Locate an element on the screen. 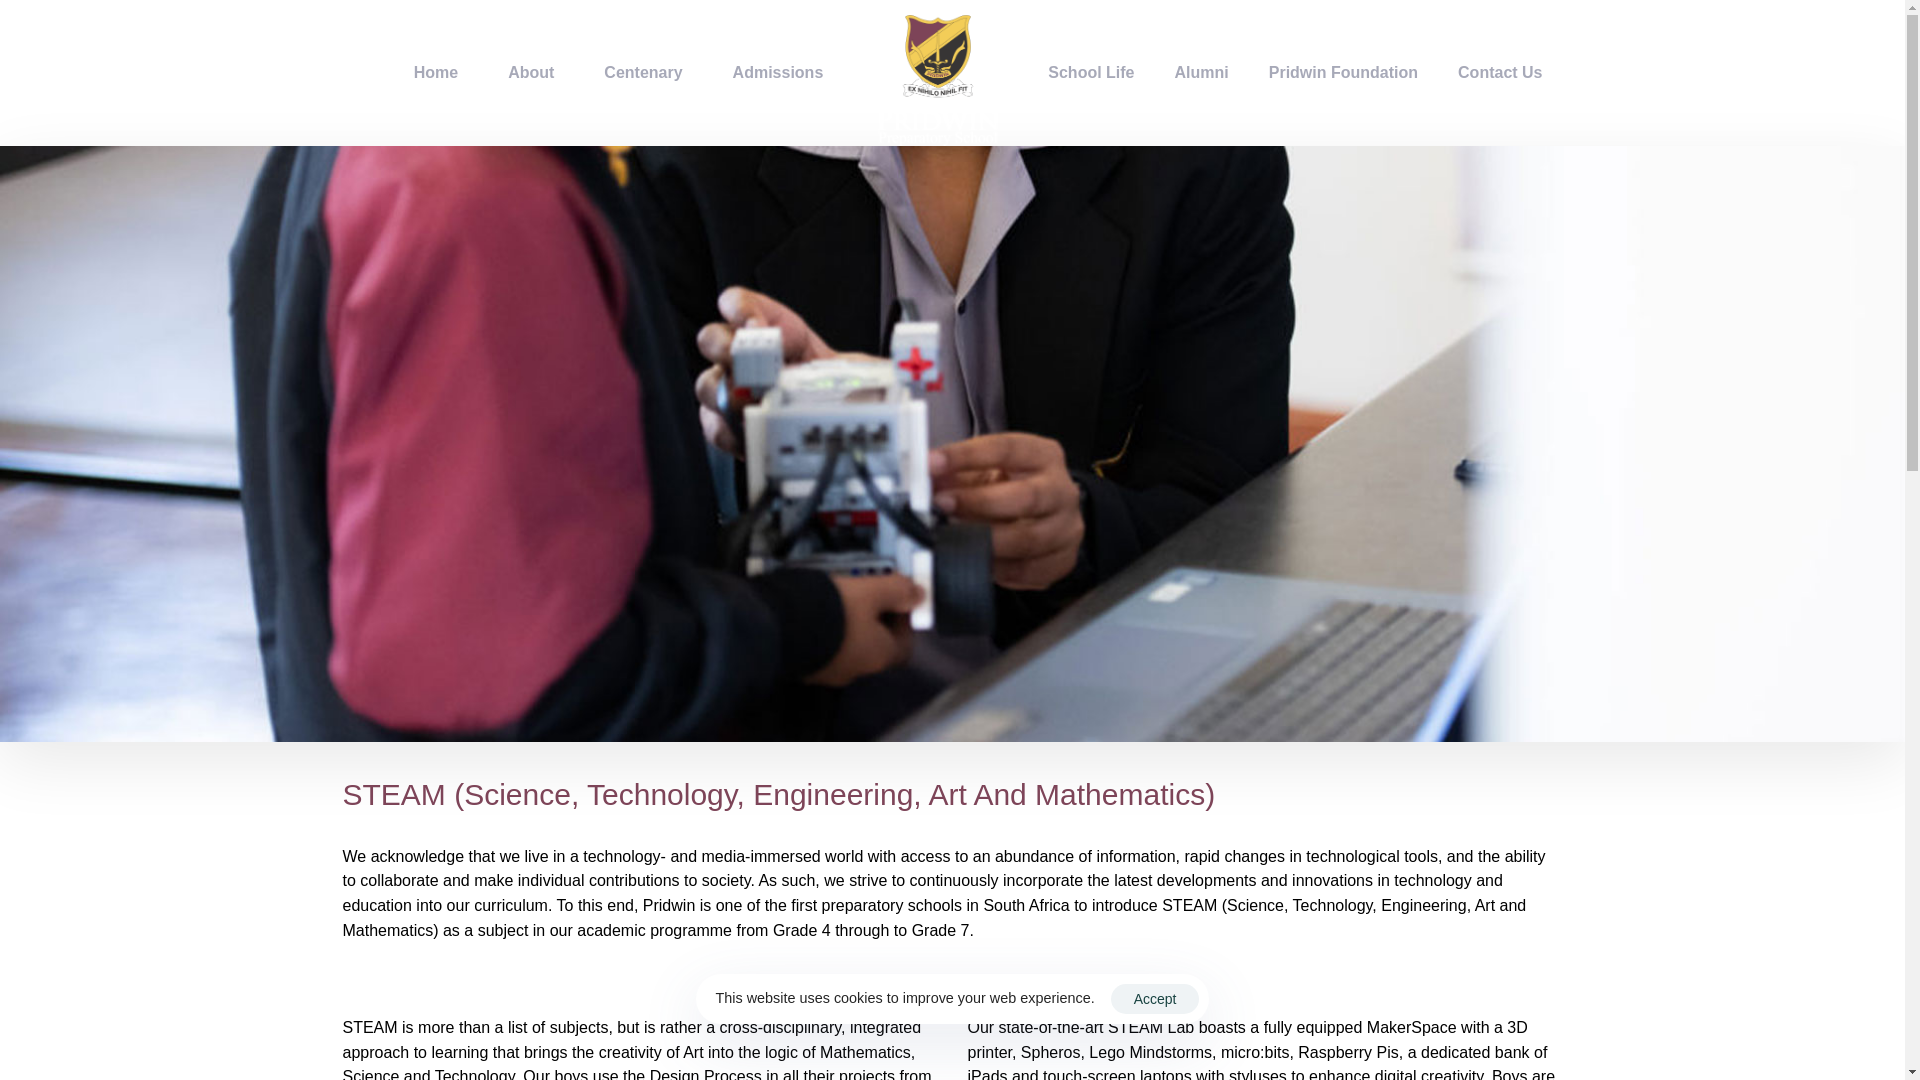  Admissions is located at coordinates (778, 72).